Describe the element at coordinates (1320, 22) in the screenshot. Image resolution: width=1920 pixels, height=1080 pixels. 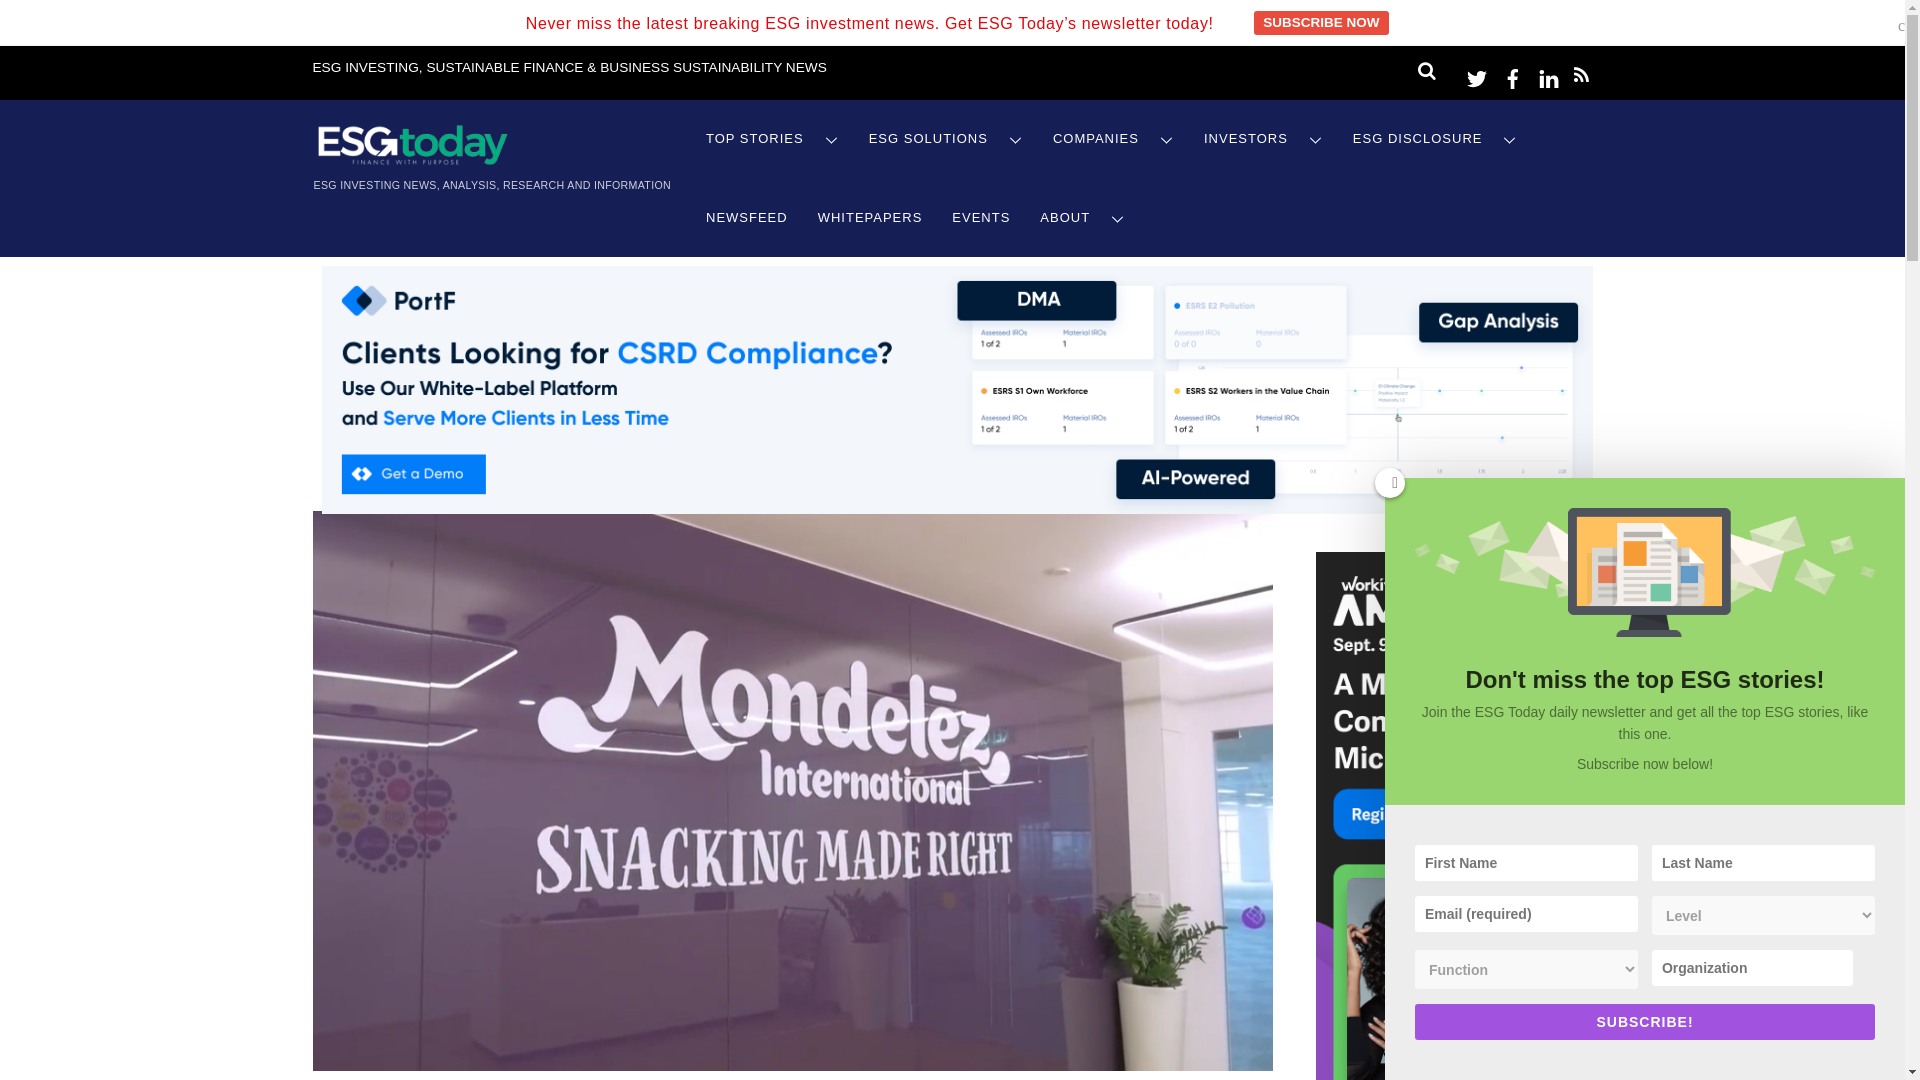
I see `SUBSCRIBE NOW` at that location.